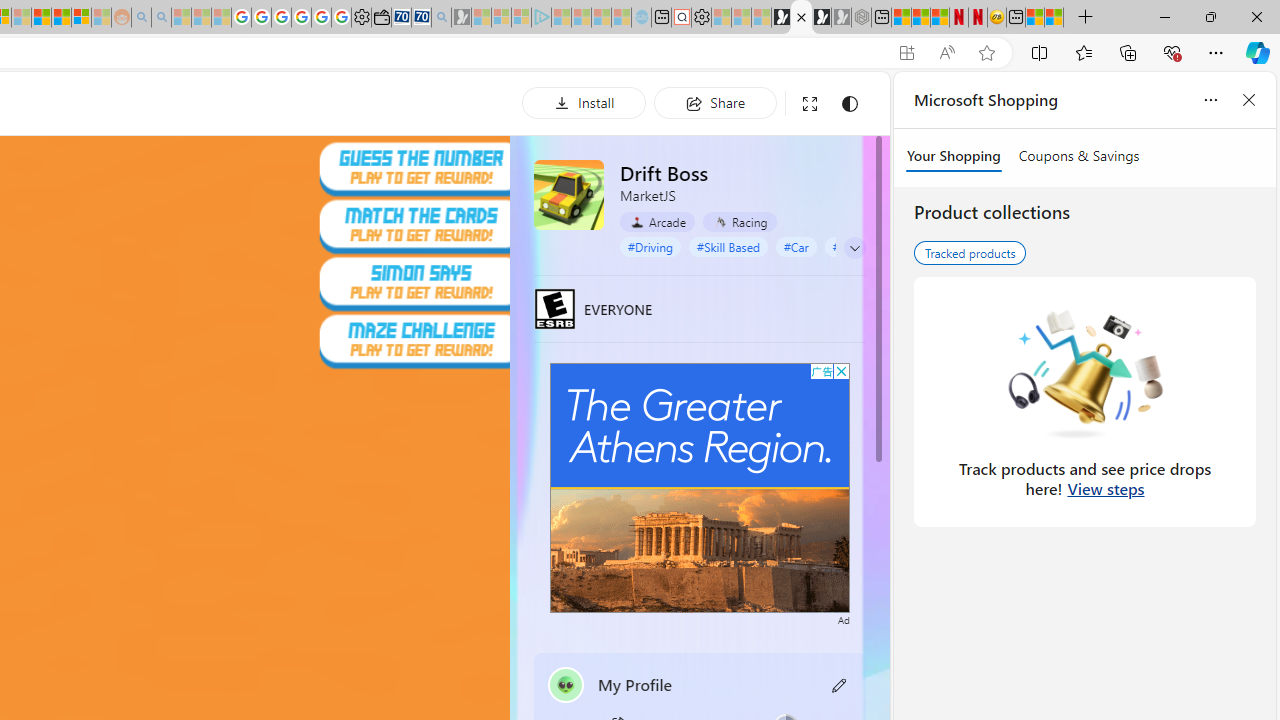  Describe the element at coordinates (162, 18) in the screenshot. I see `Utah sues federal government - Search - Sleeping` at that location.